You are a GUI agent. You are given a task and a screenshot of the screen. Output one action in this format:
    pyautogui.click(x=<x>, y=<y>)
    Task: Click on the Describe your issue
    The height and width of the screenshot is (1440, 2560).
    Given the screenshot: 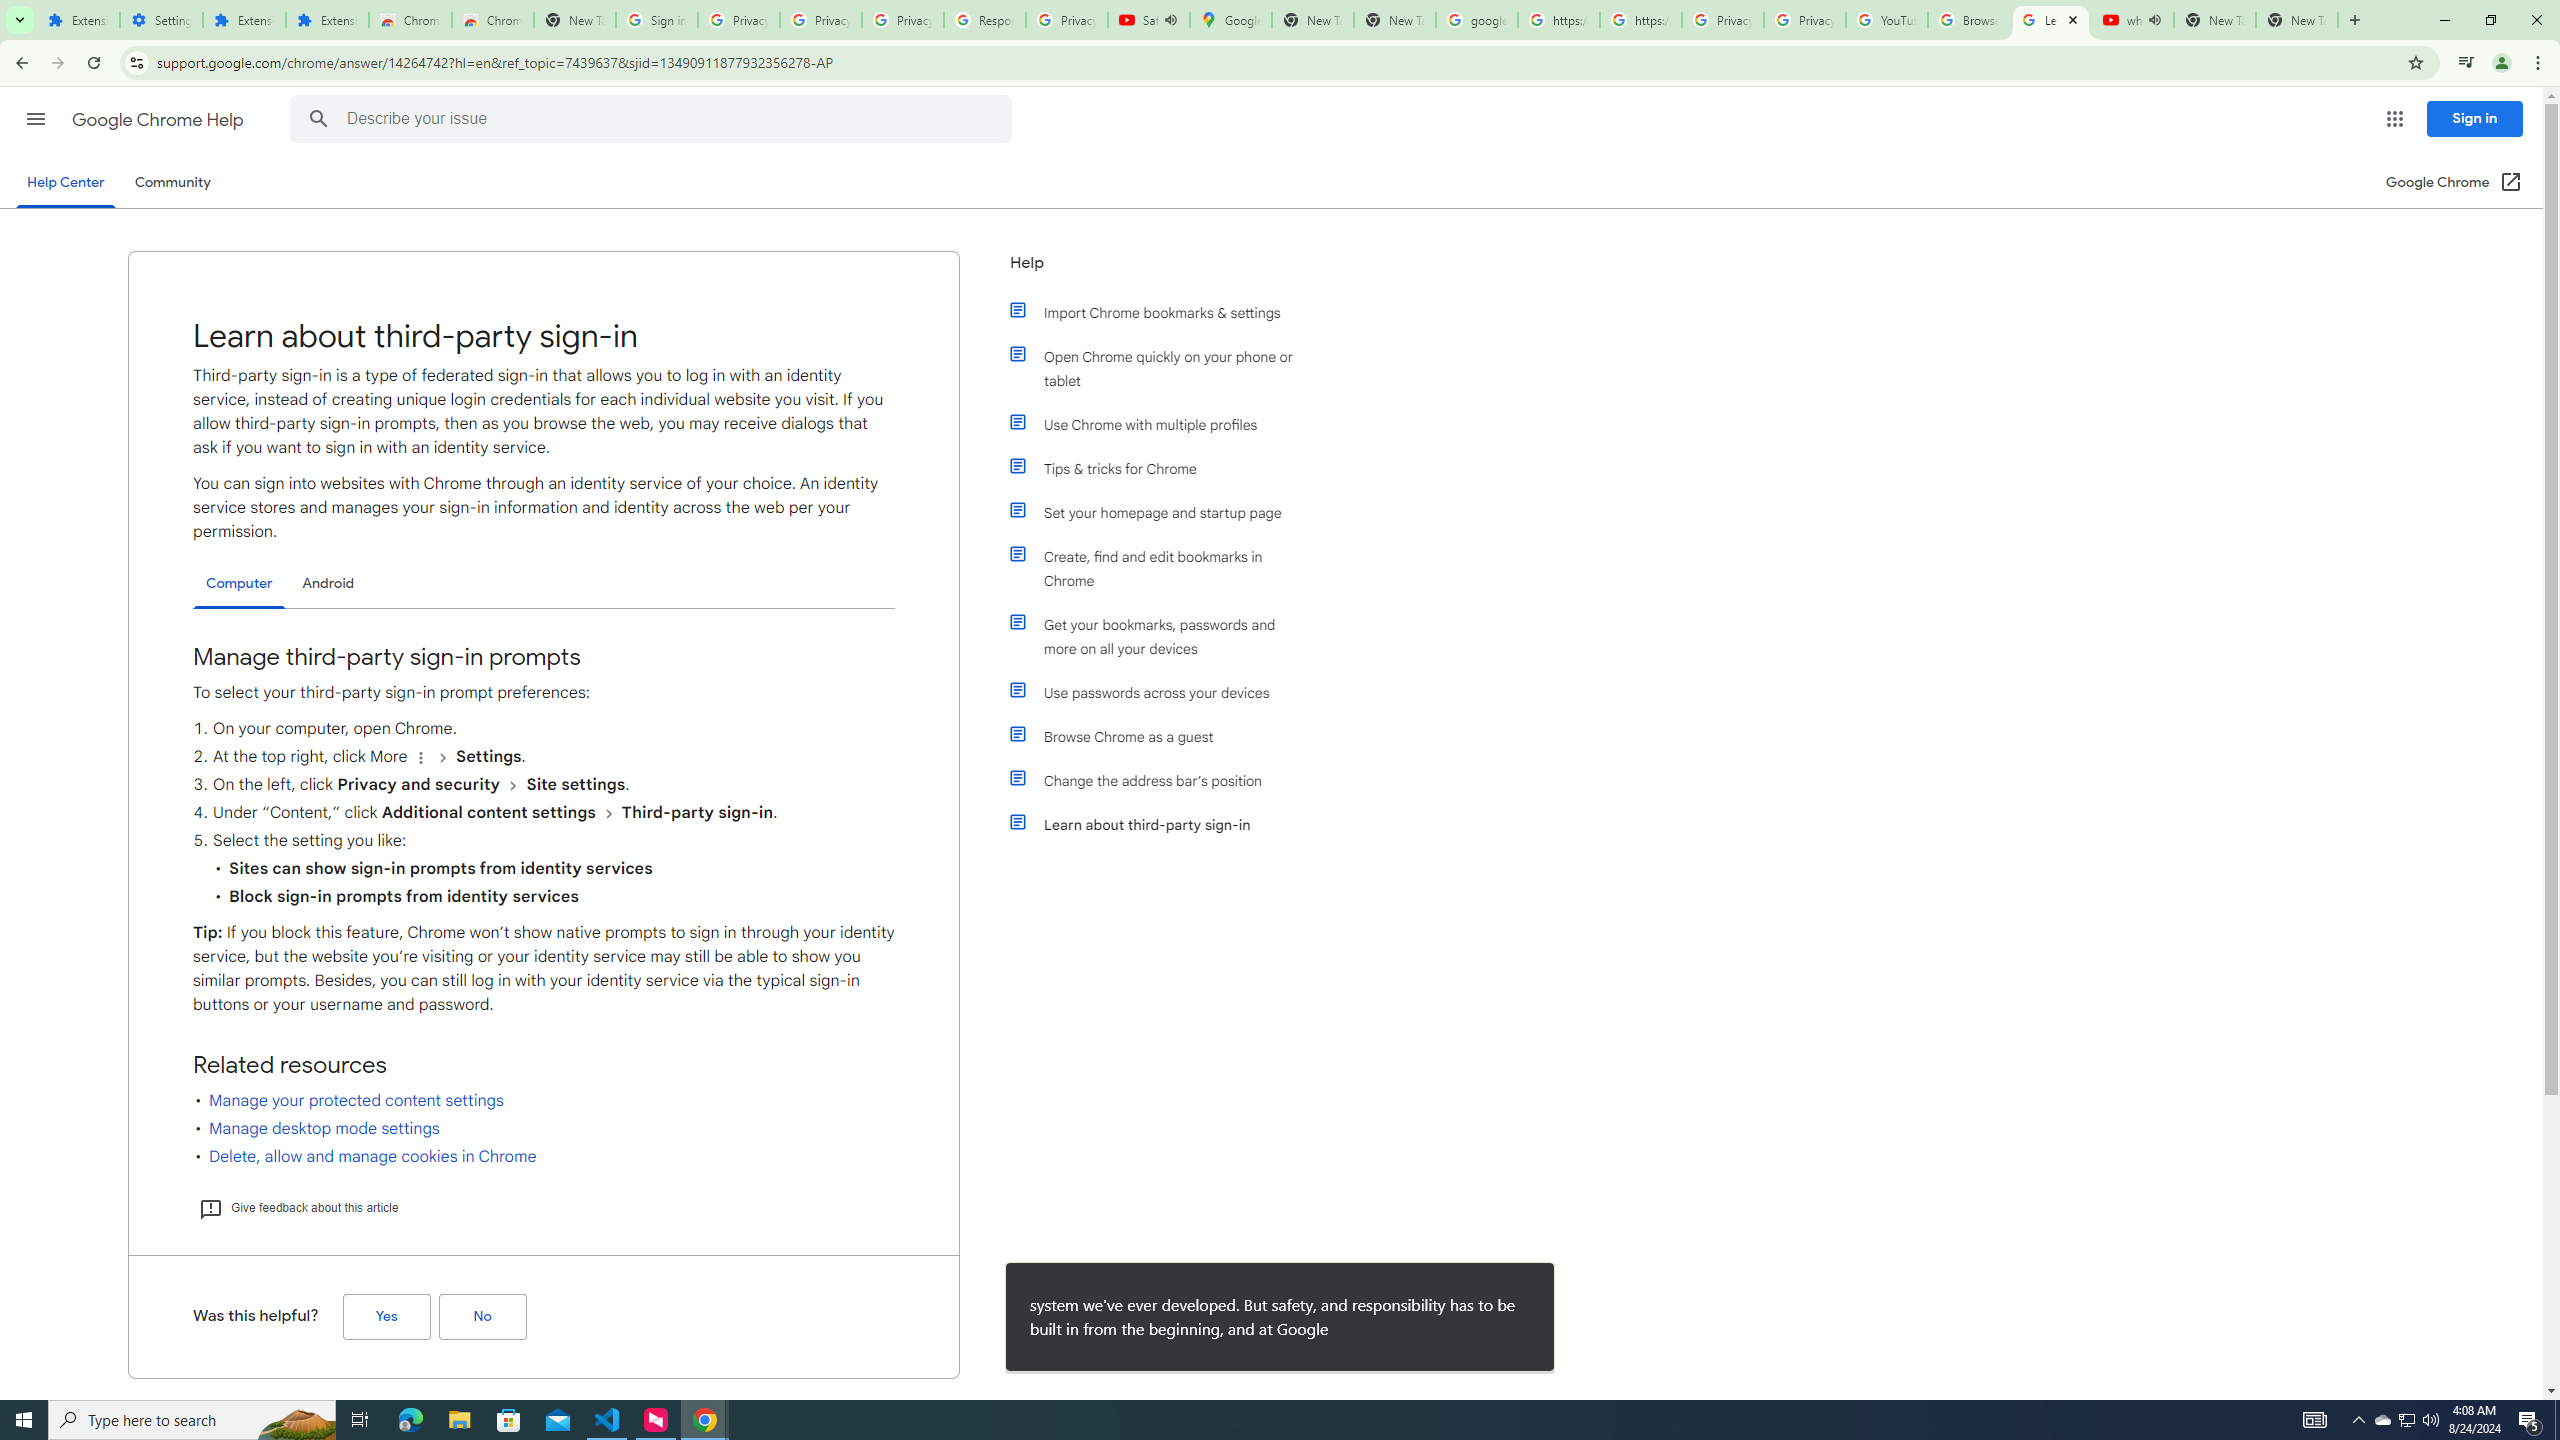 What is the action you would take?
    pyautogui.click(x=654, y=119)
    